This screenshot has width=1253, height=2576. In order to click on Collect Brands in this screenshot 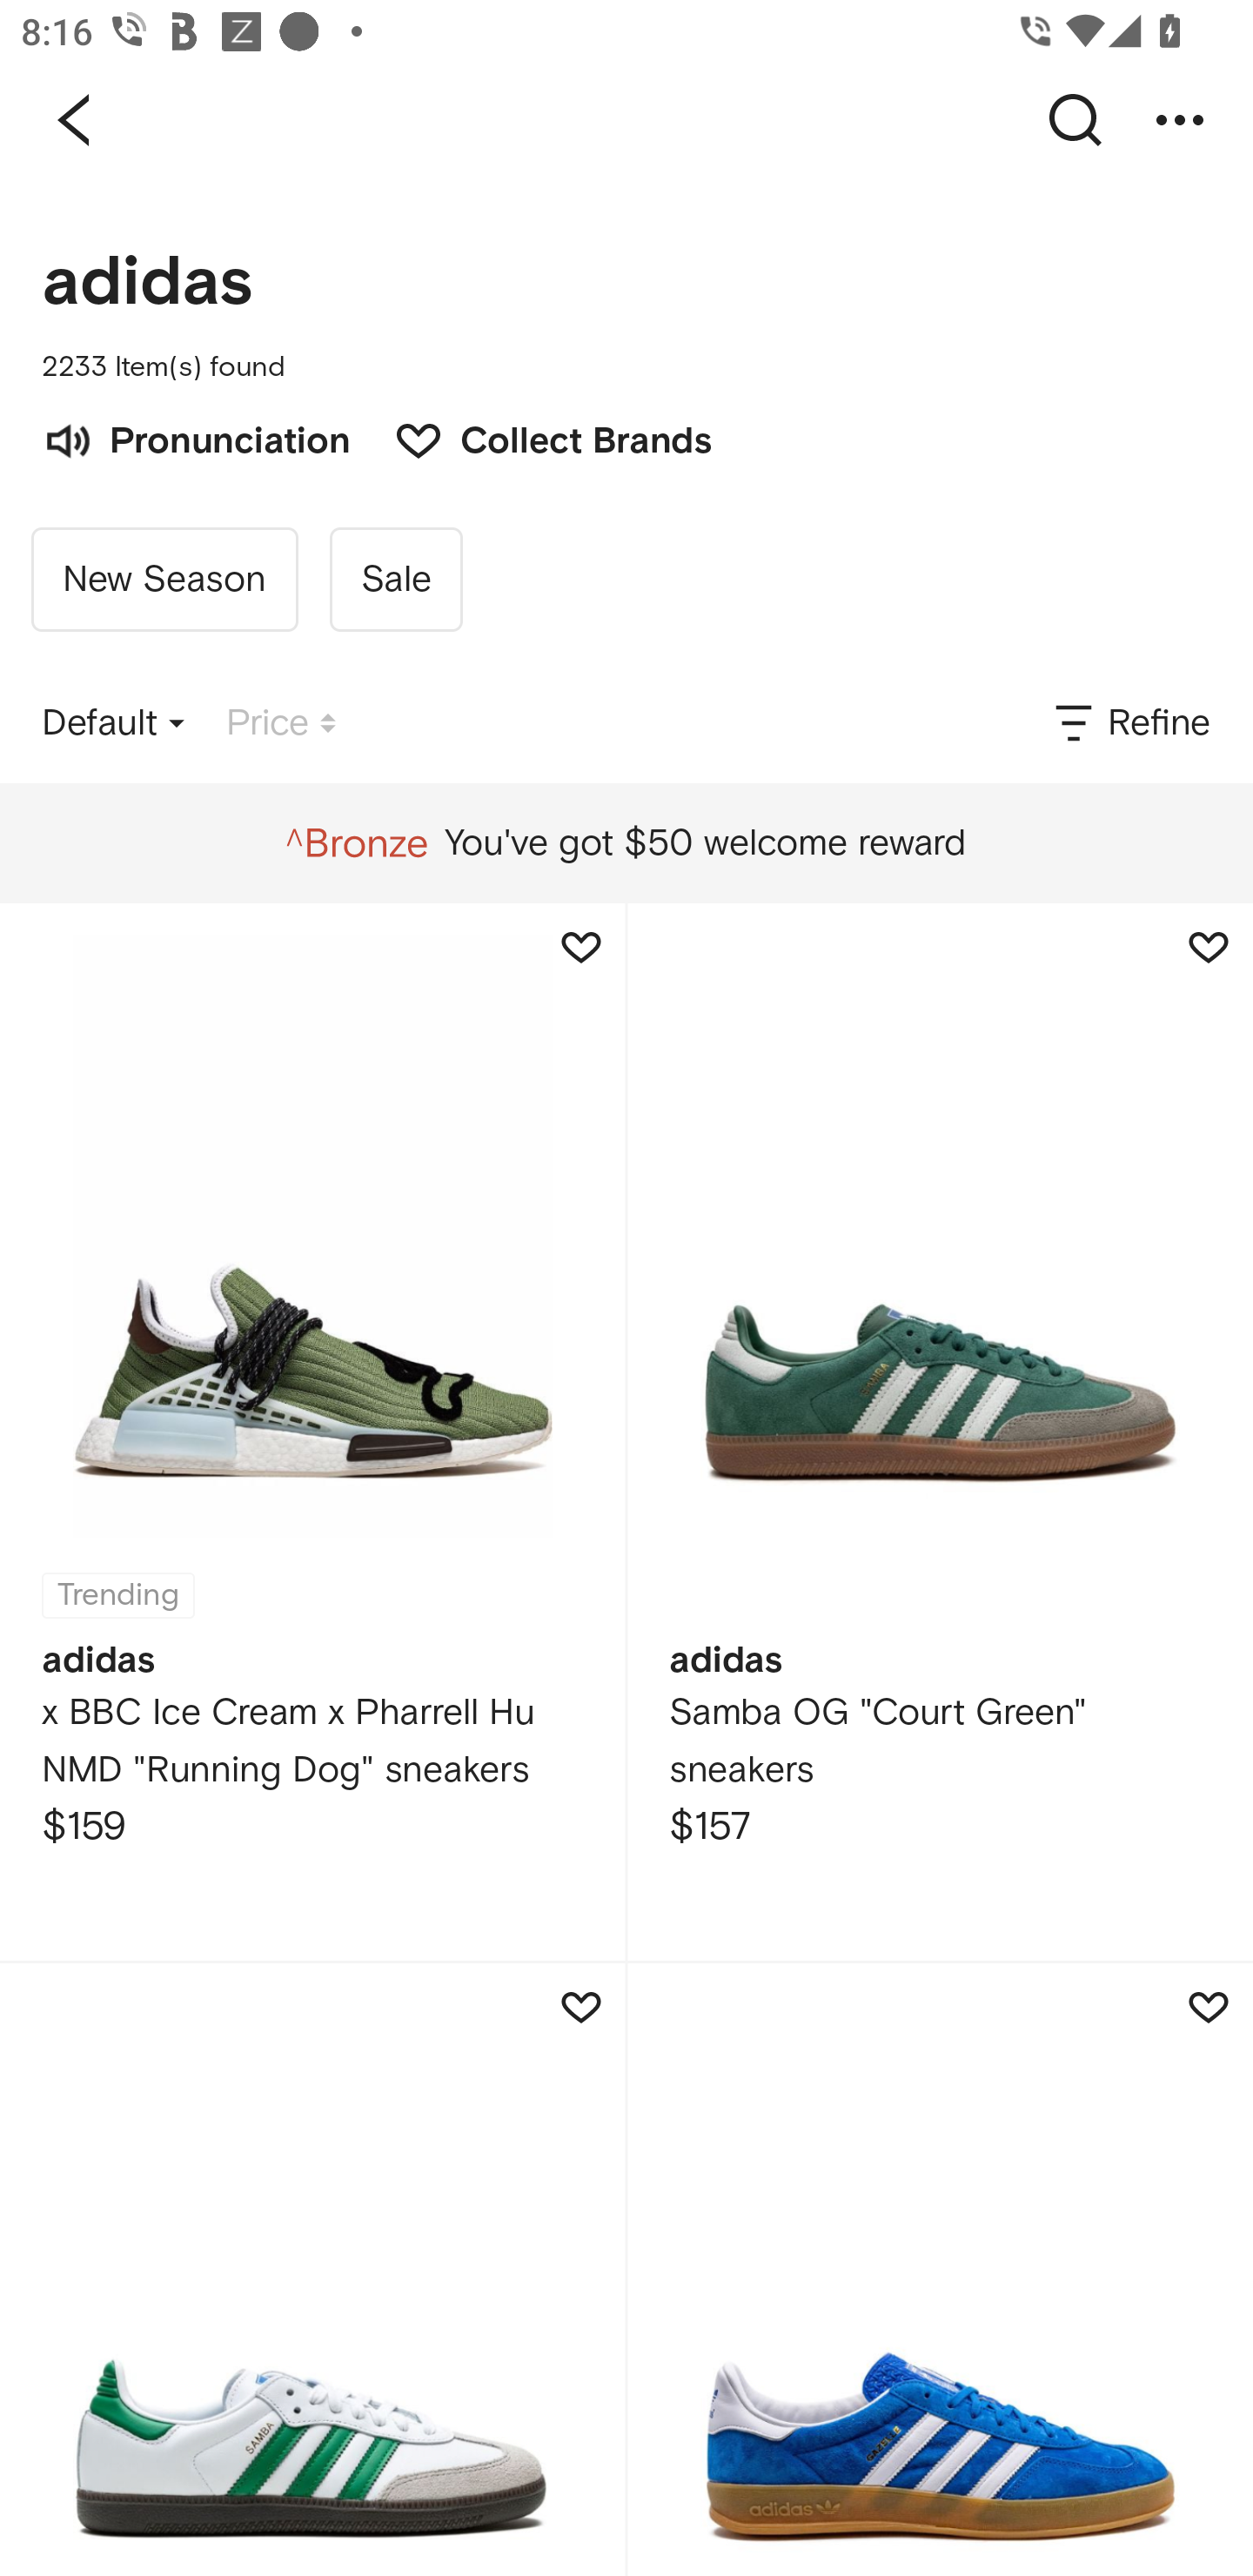, I will do `click(538, 438)`.